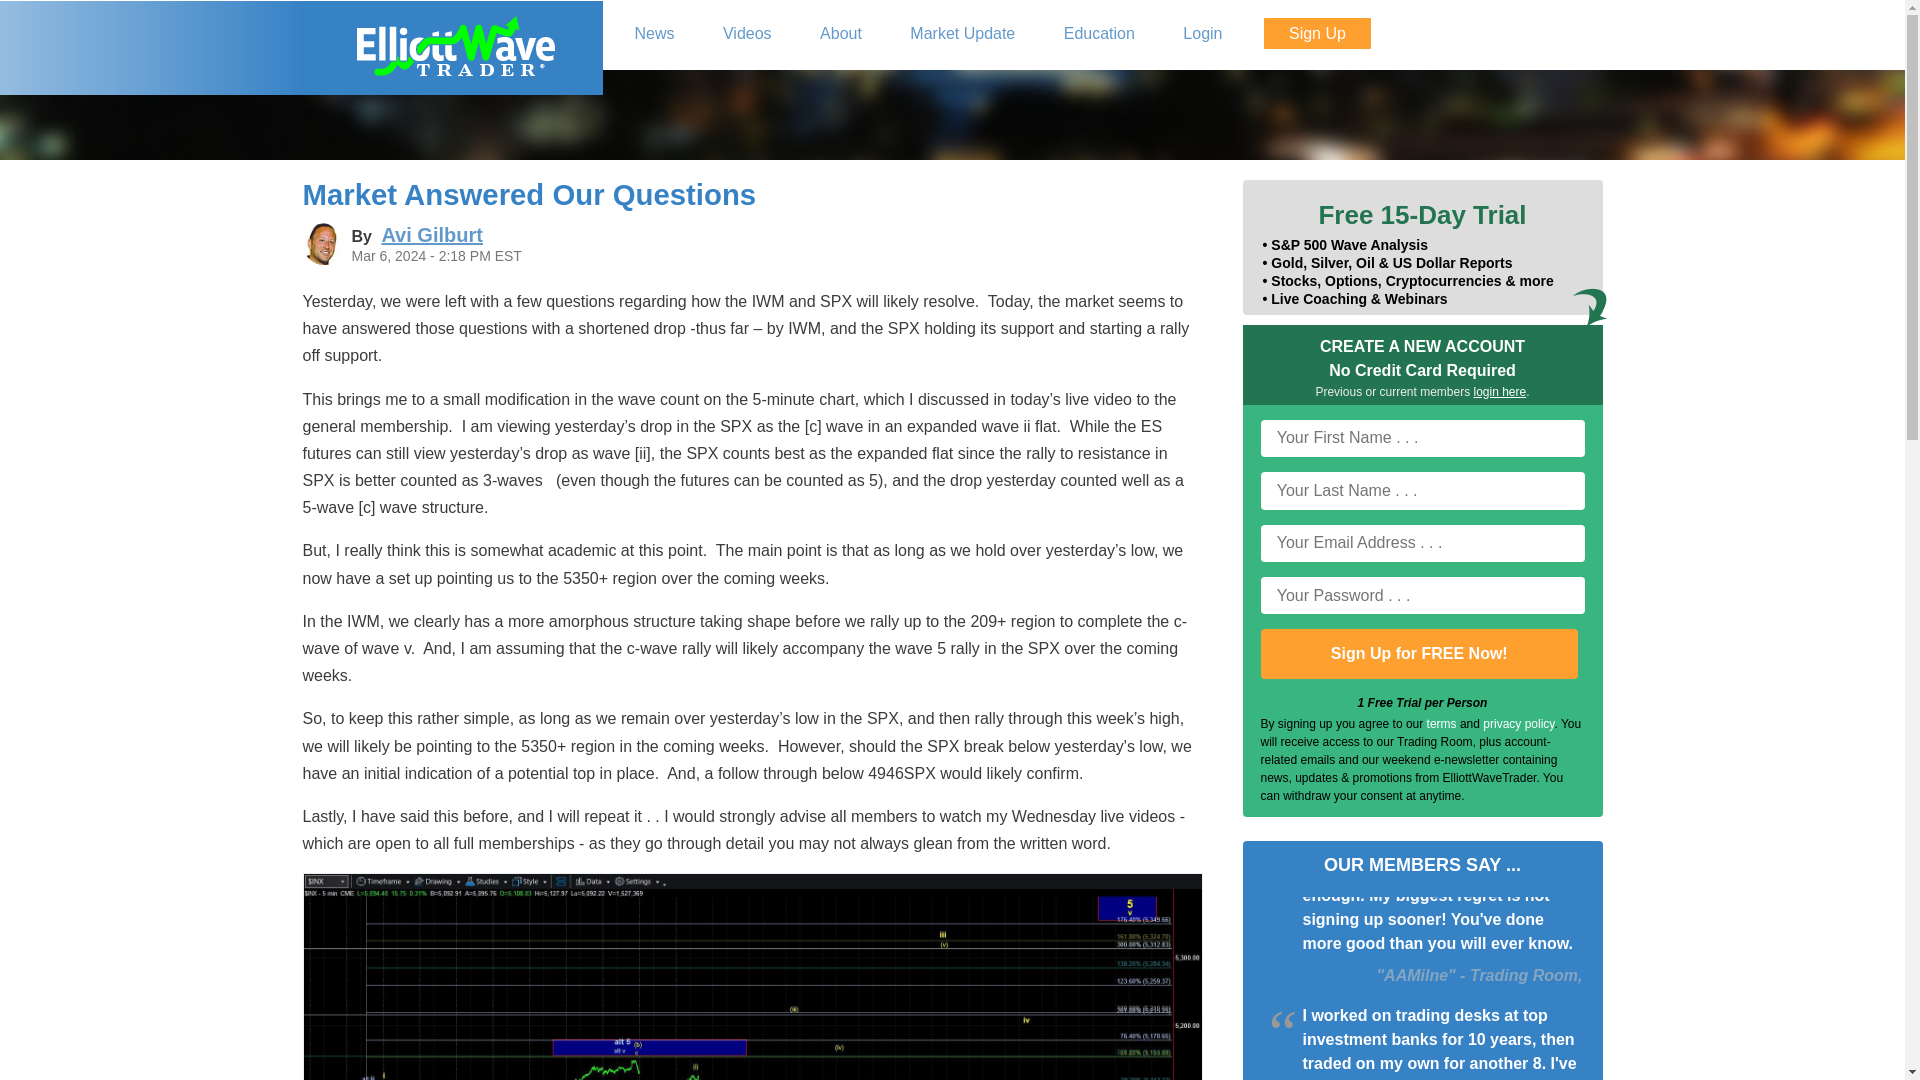 This screenshot has width=1920, height=1080. Describe the element at coordinates (840, 34) in the screenshot. I see `About ElliottWaveTrader` at that location.